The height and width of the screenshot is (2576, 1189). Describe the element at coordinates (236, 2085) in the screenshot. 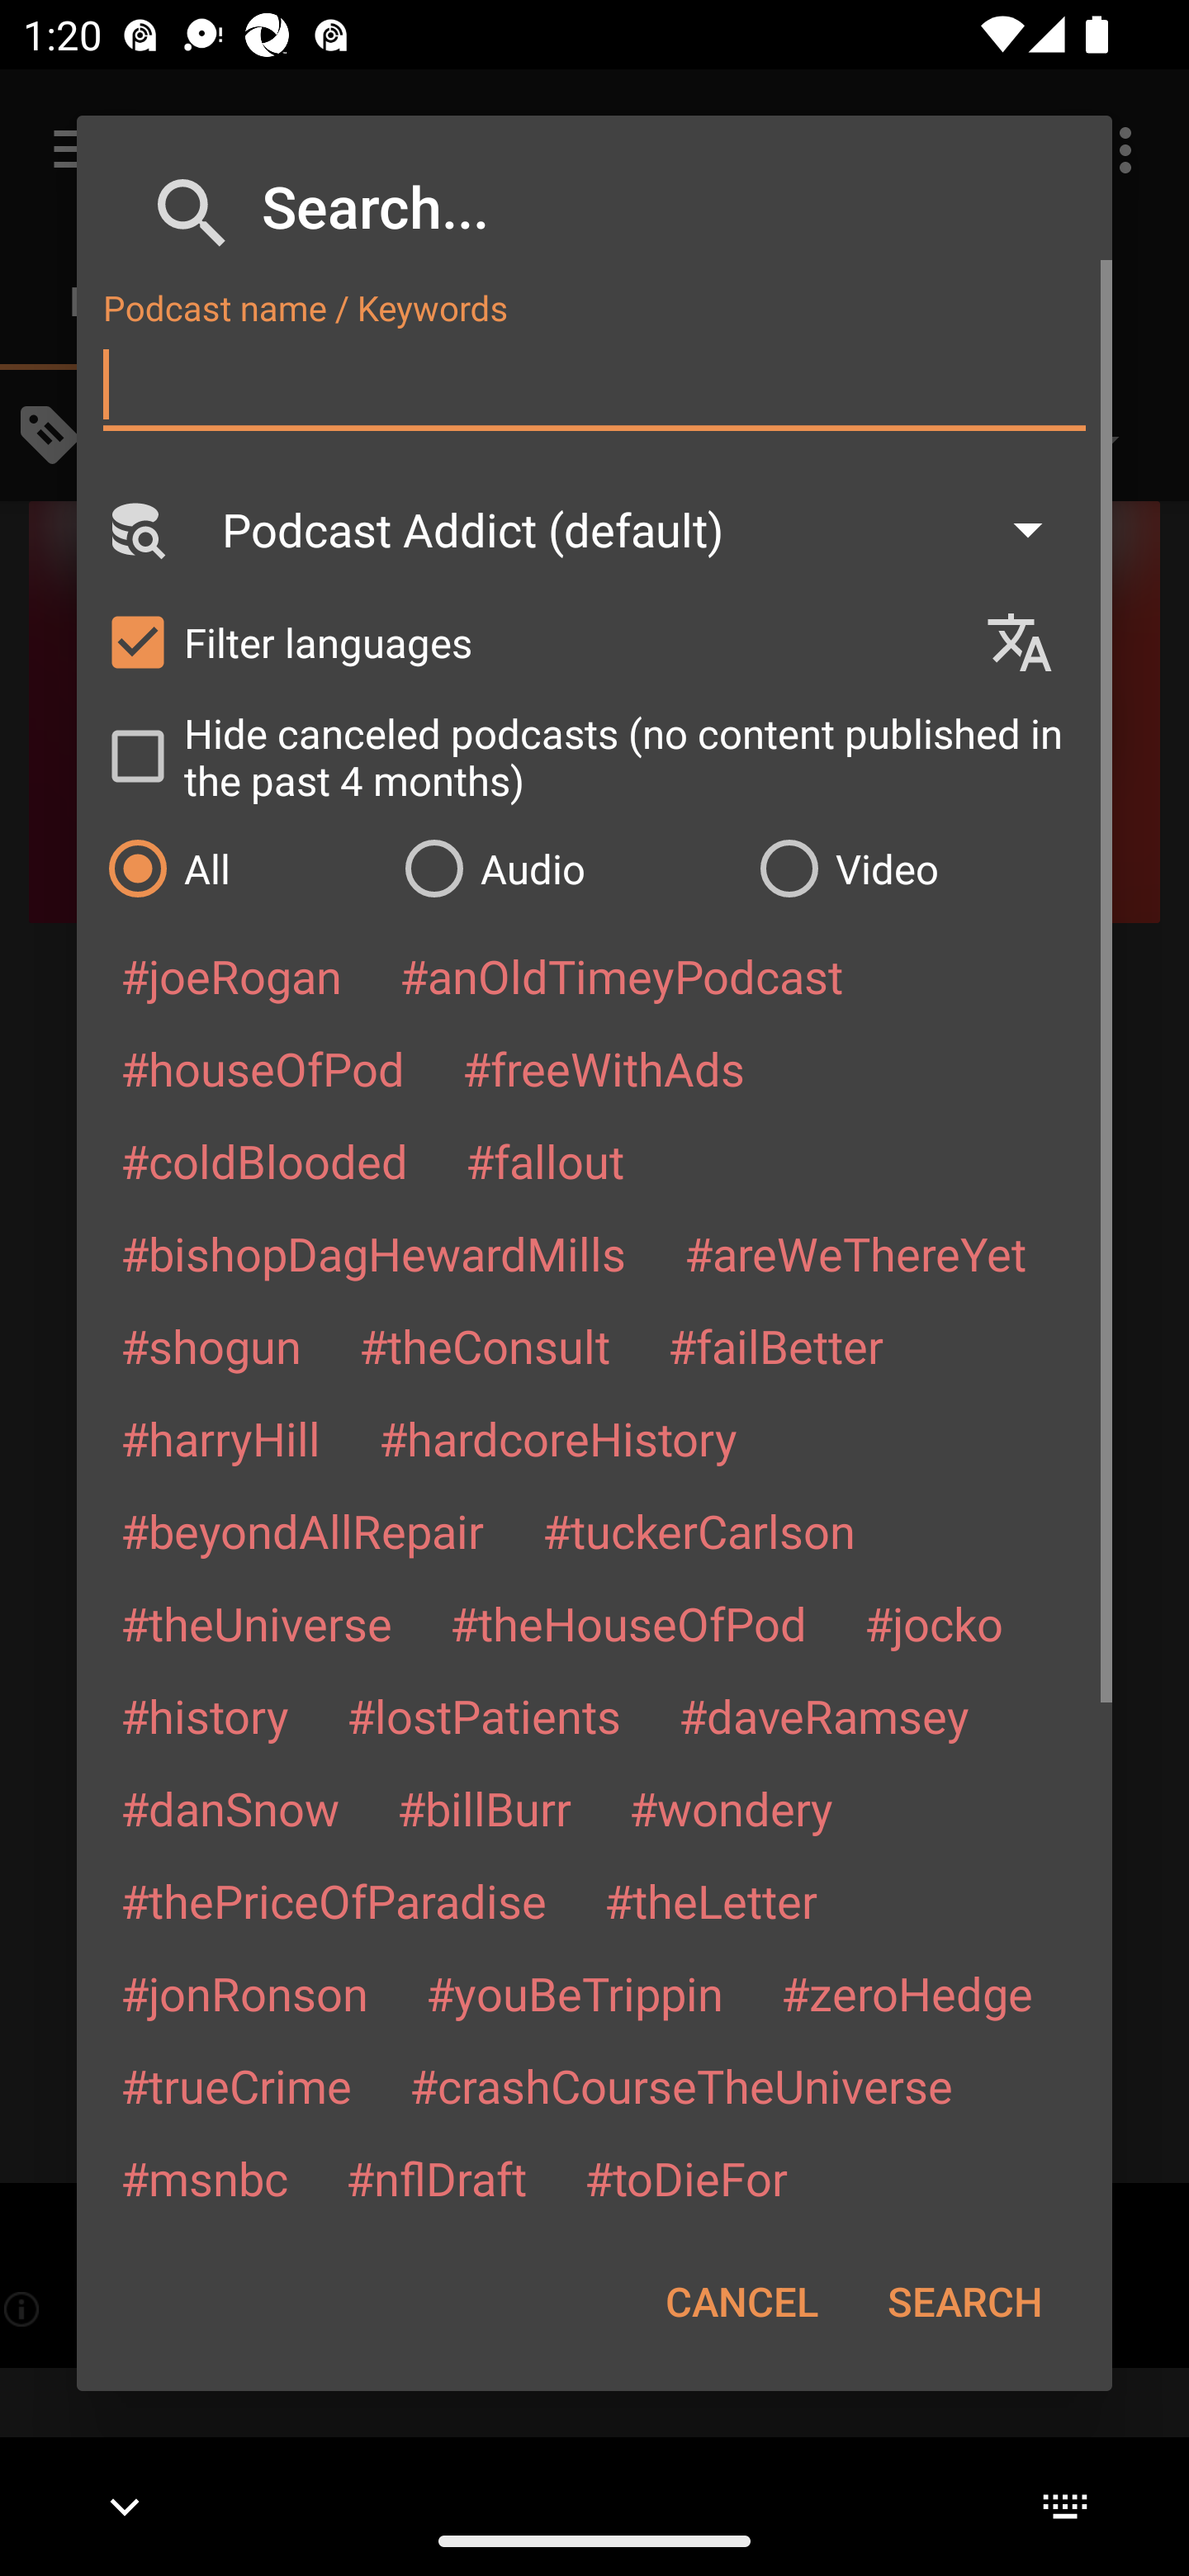

I see `#trueCrime` at that location.